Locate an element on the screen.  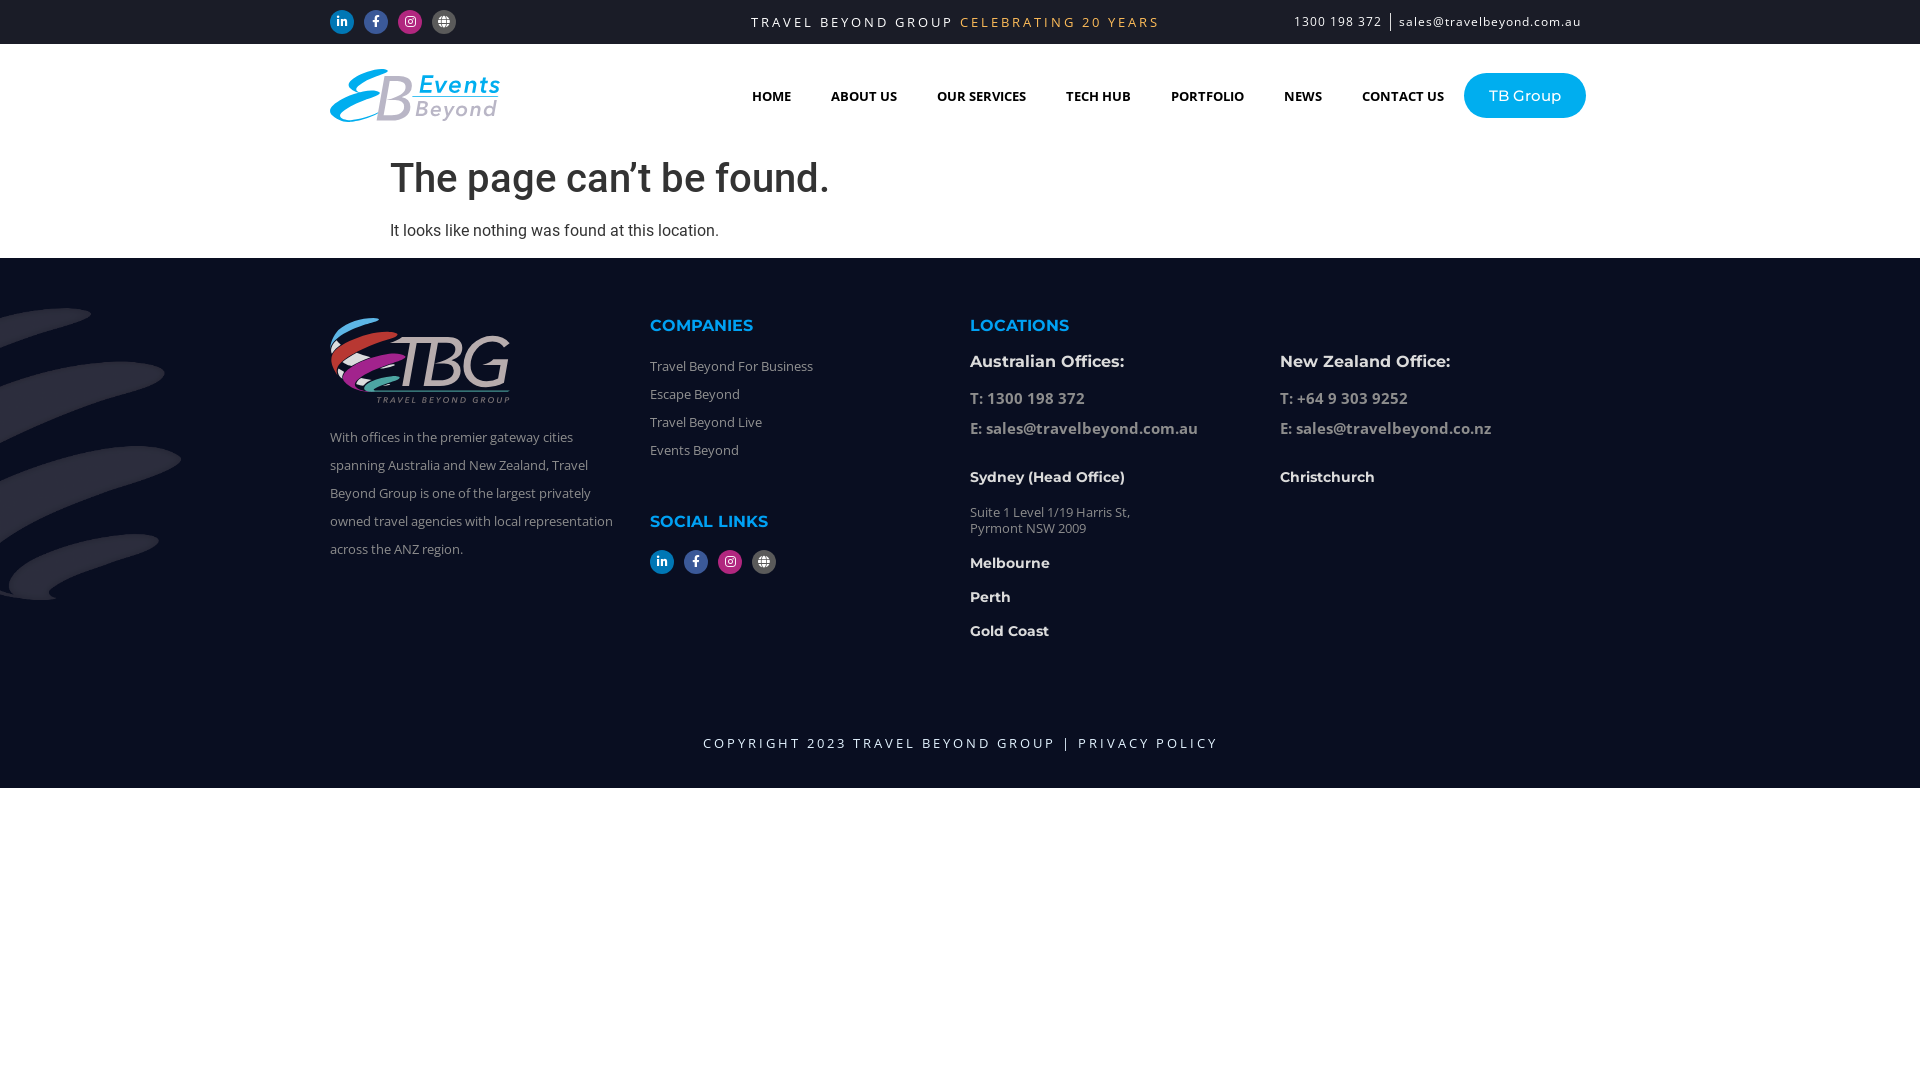
ABOUT US is located at coordinates (864, 96).